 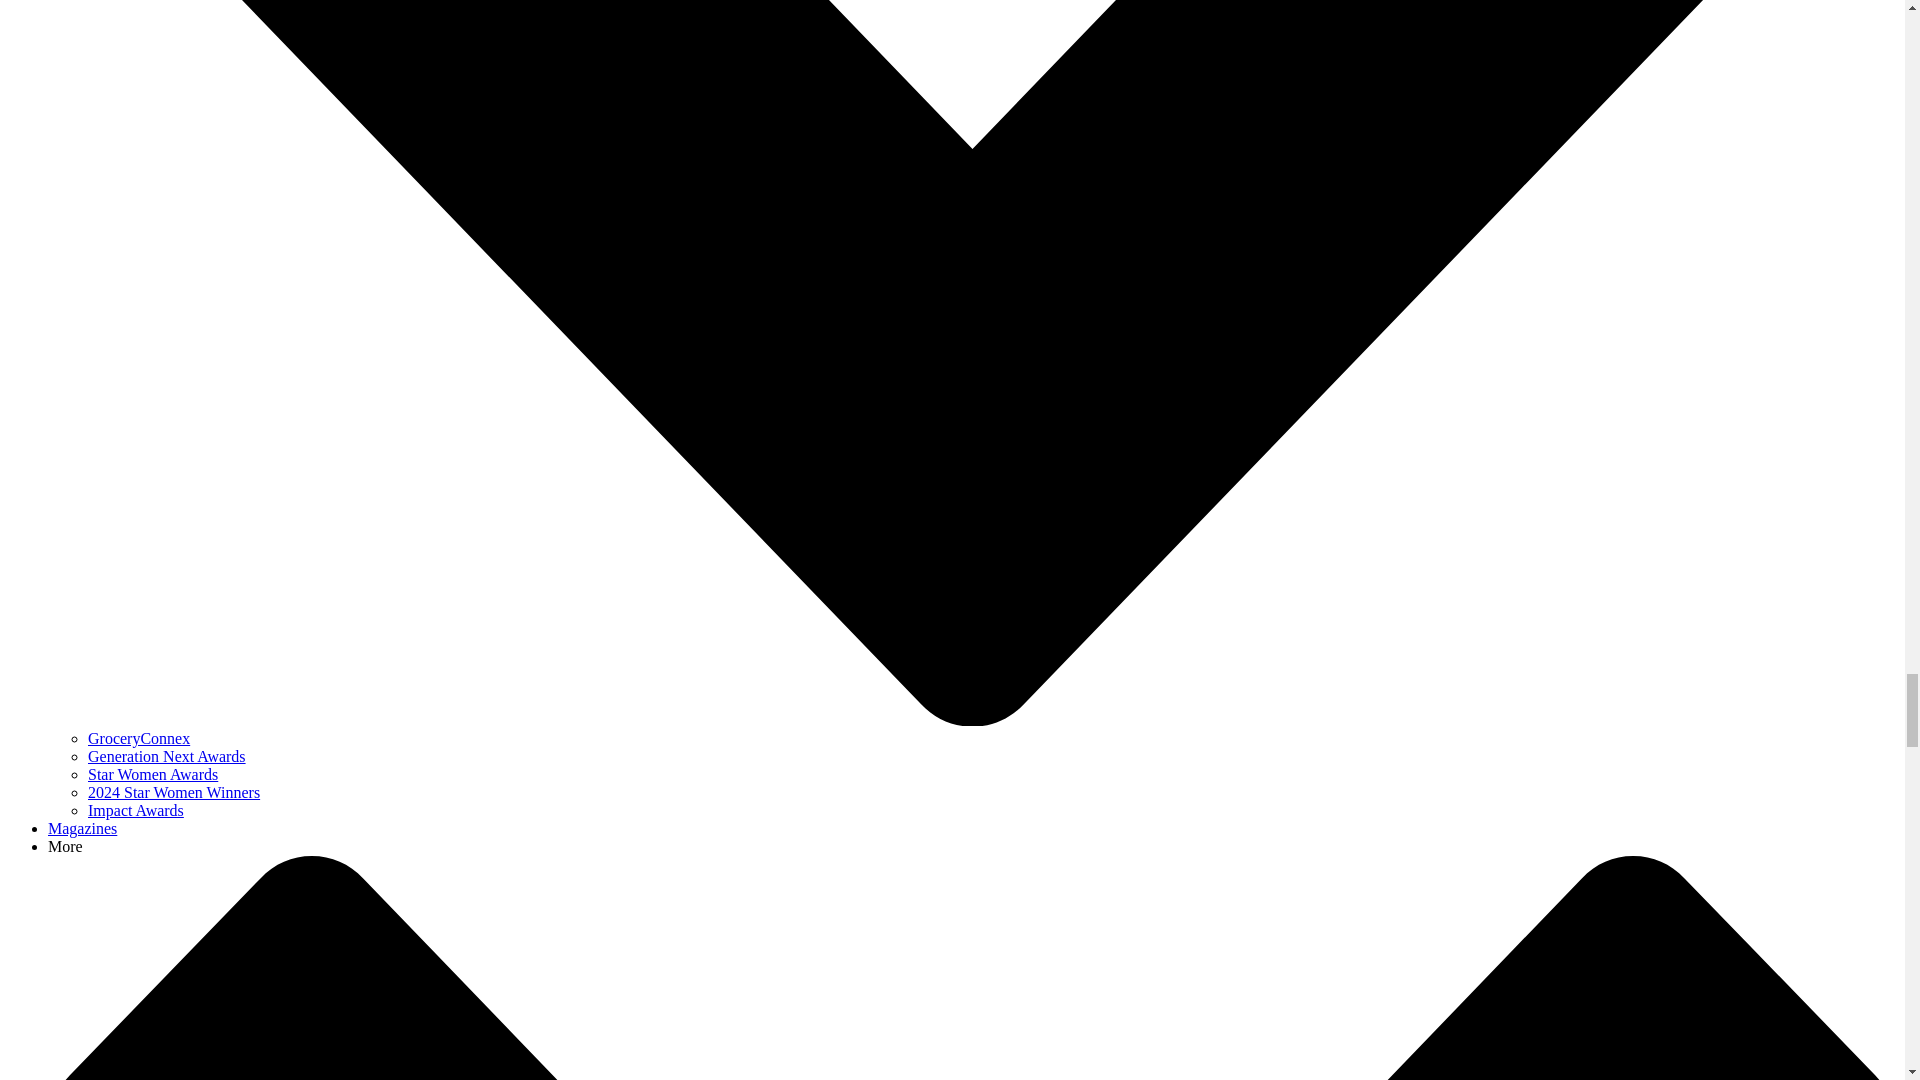 What do you see at coordinates (82, 828) in the screenshot?
I see `Magazines` at bounding box center [82, 828].